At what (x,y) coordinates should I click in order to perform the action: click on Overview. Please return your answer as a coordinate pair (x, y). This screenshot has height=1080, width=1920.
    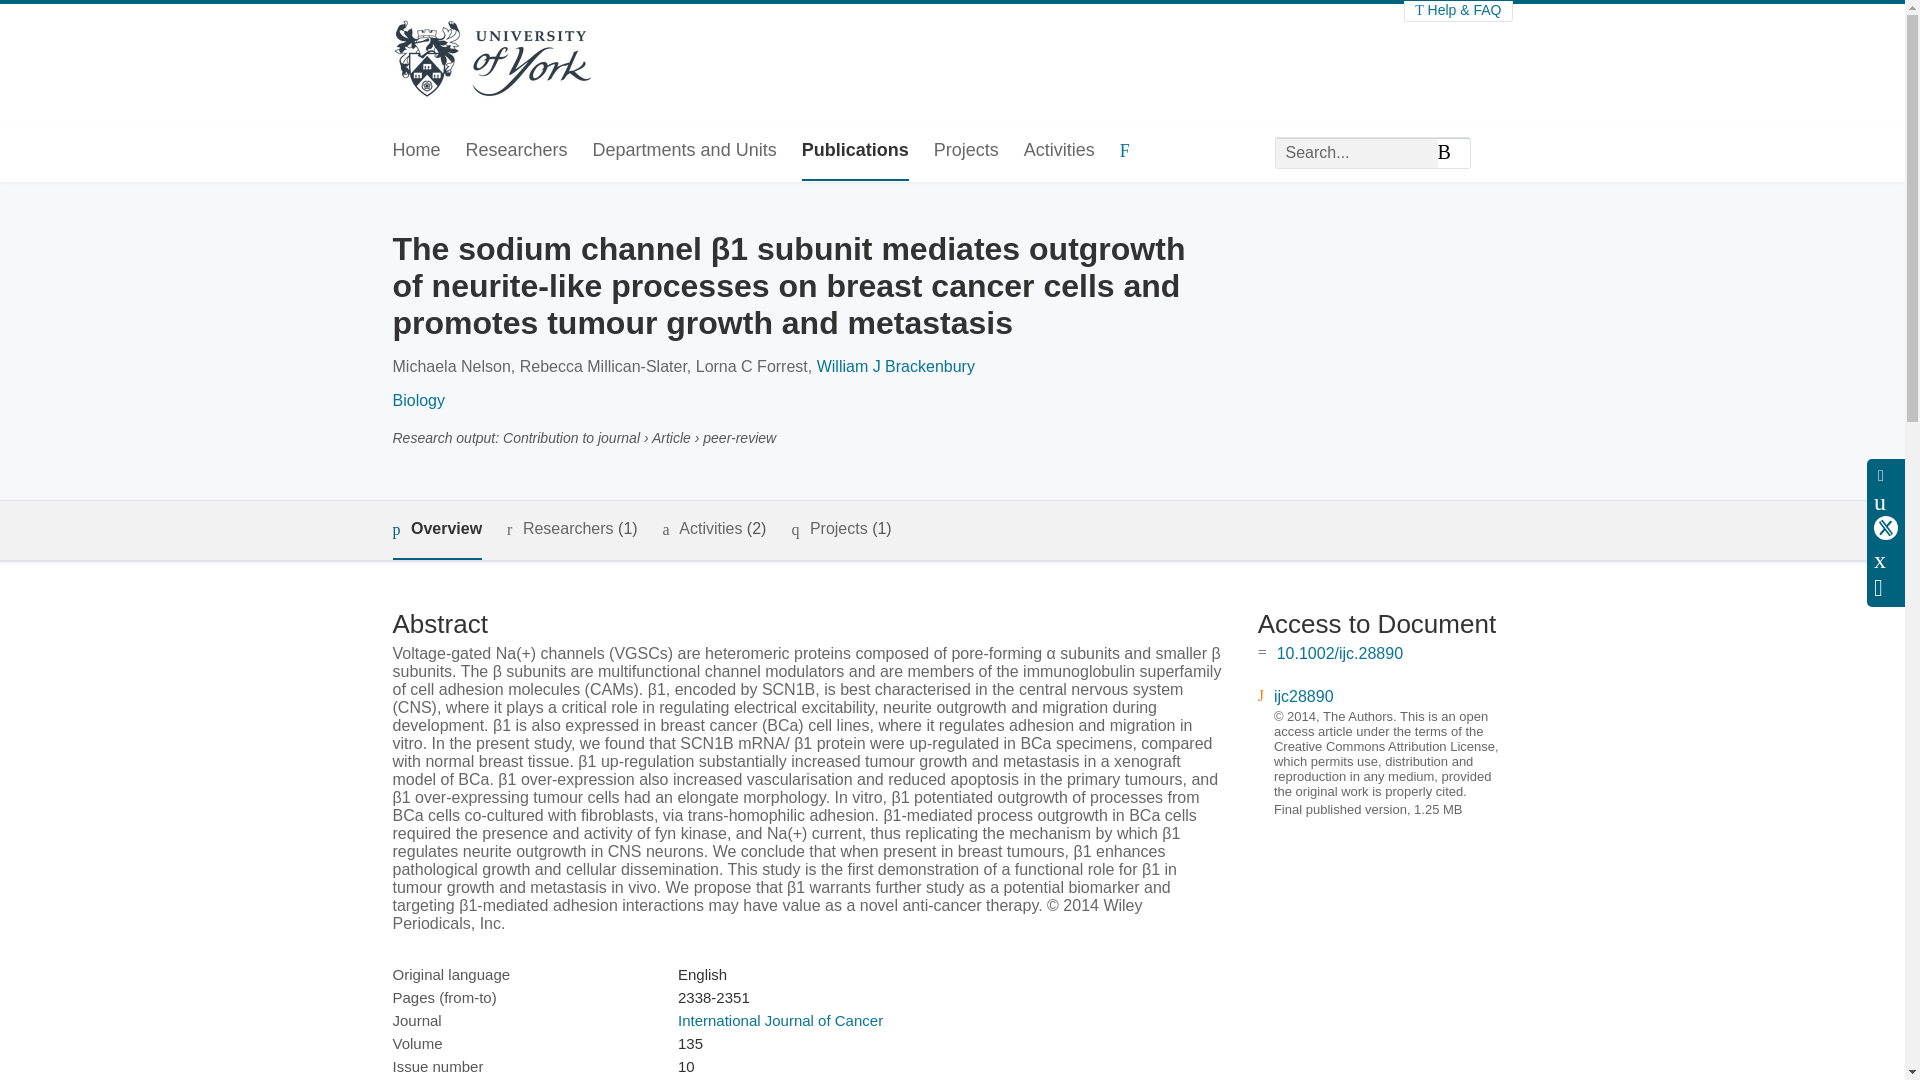
    Looking at the image, I should click on (436, 530).